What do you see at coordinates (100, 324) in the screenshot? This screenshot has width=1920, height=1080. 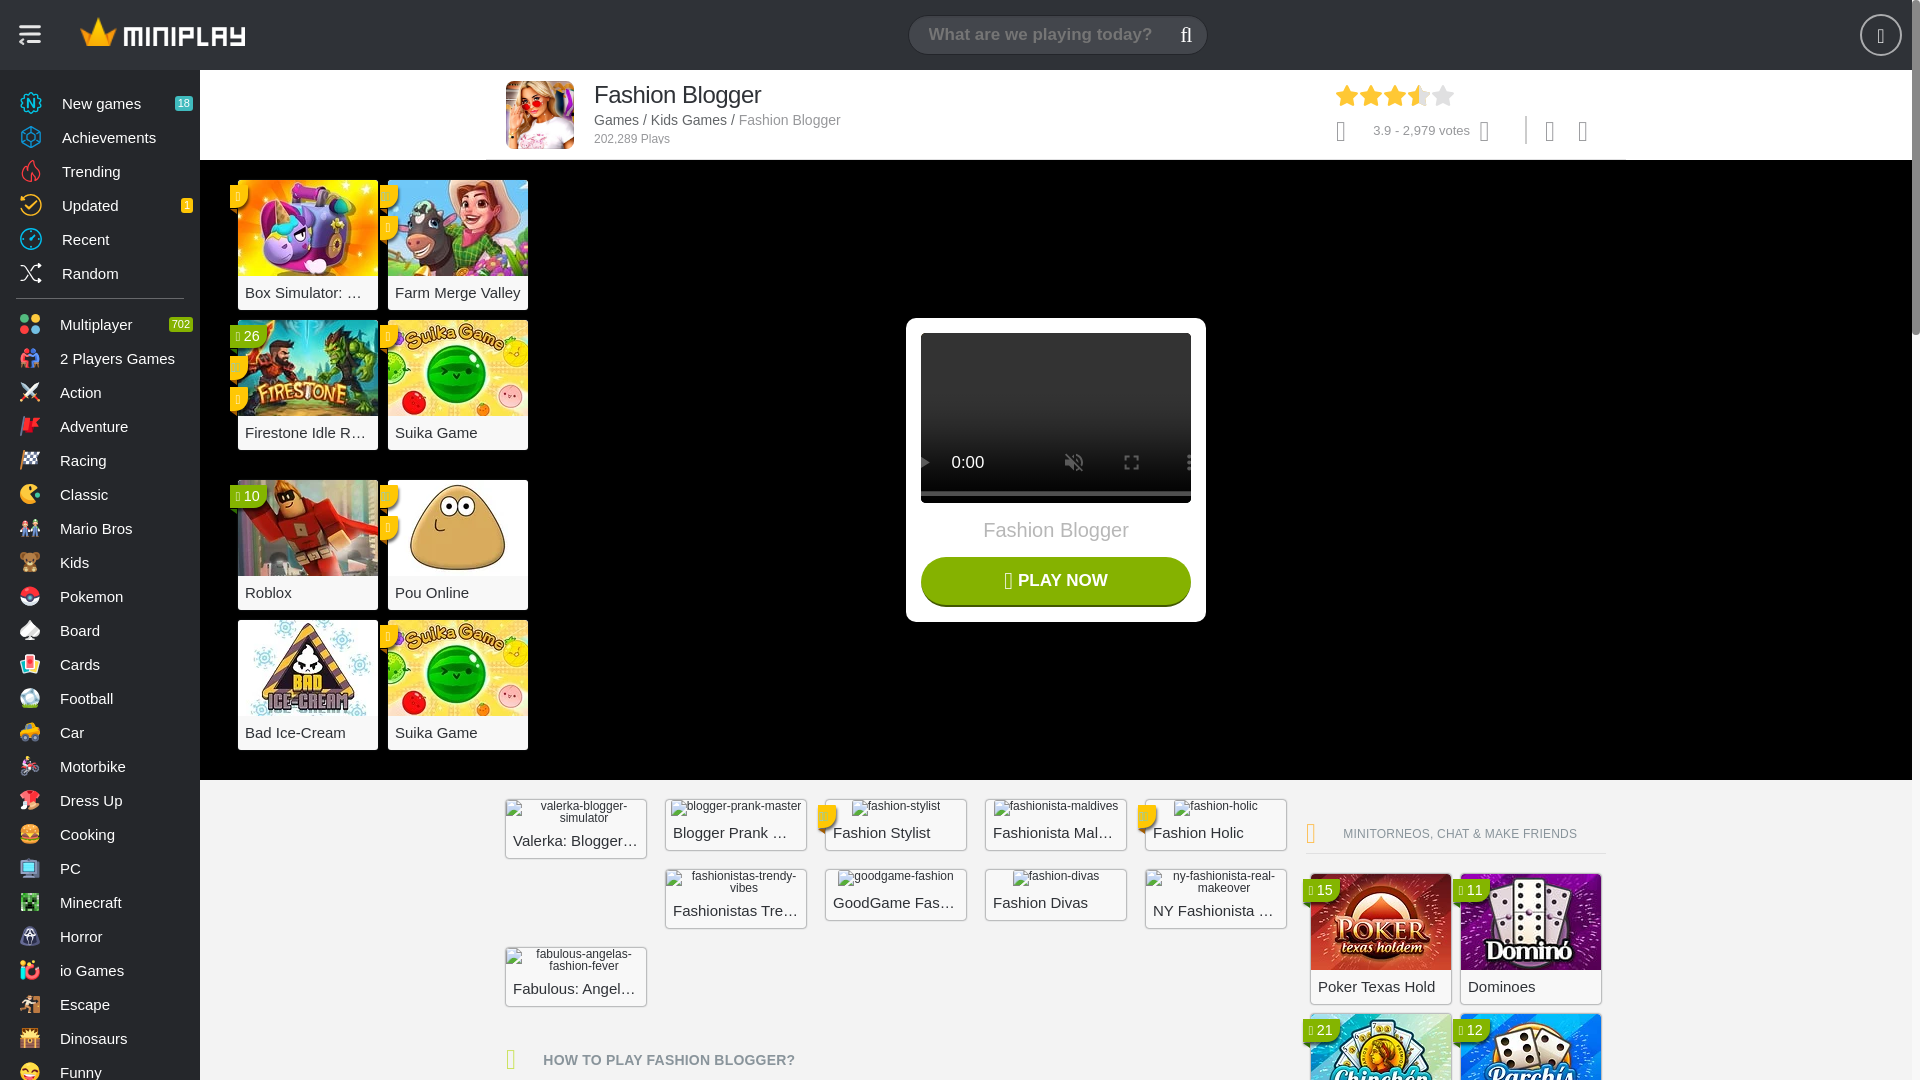 I see `Multiplayer Games` at bounding box center [100, 324].